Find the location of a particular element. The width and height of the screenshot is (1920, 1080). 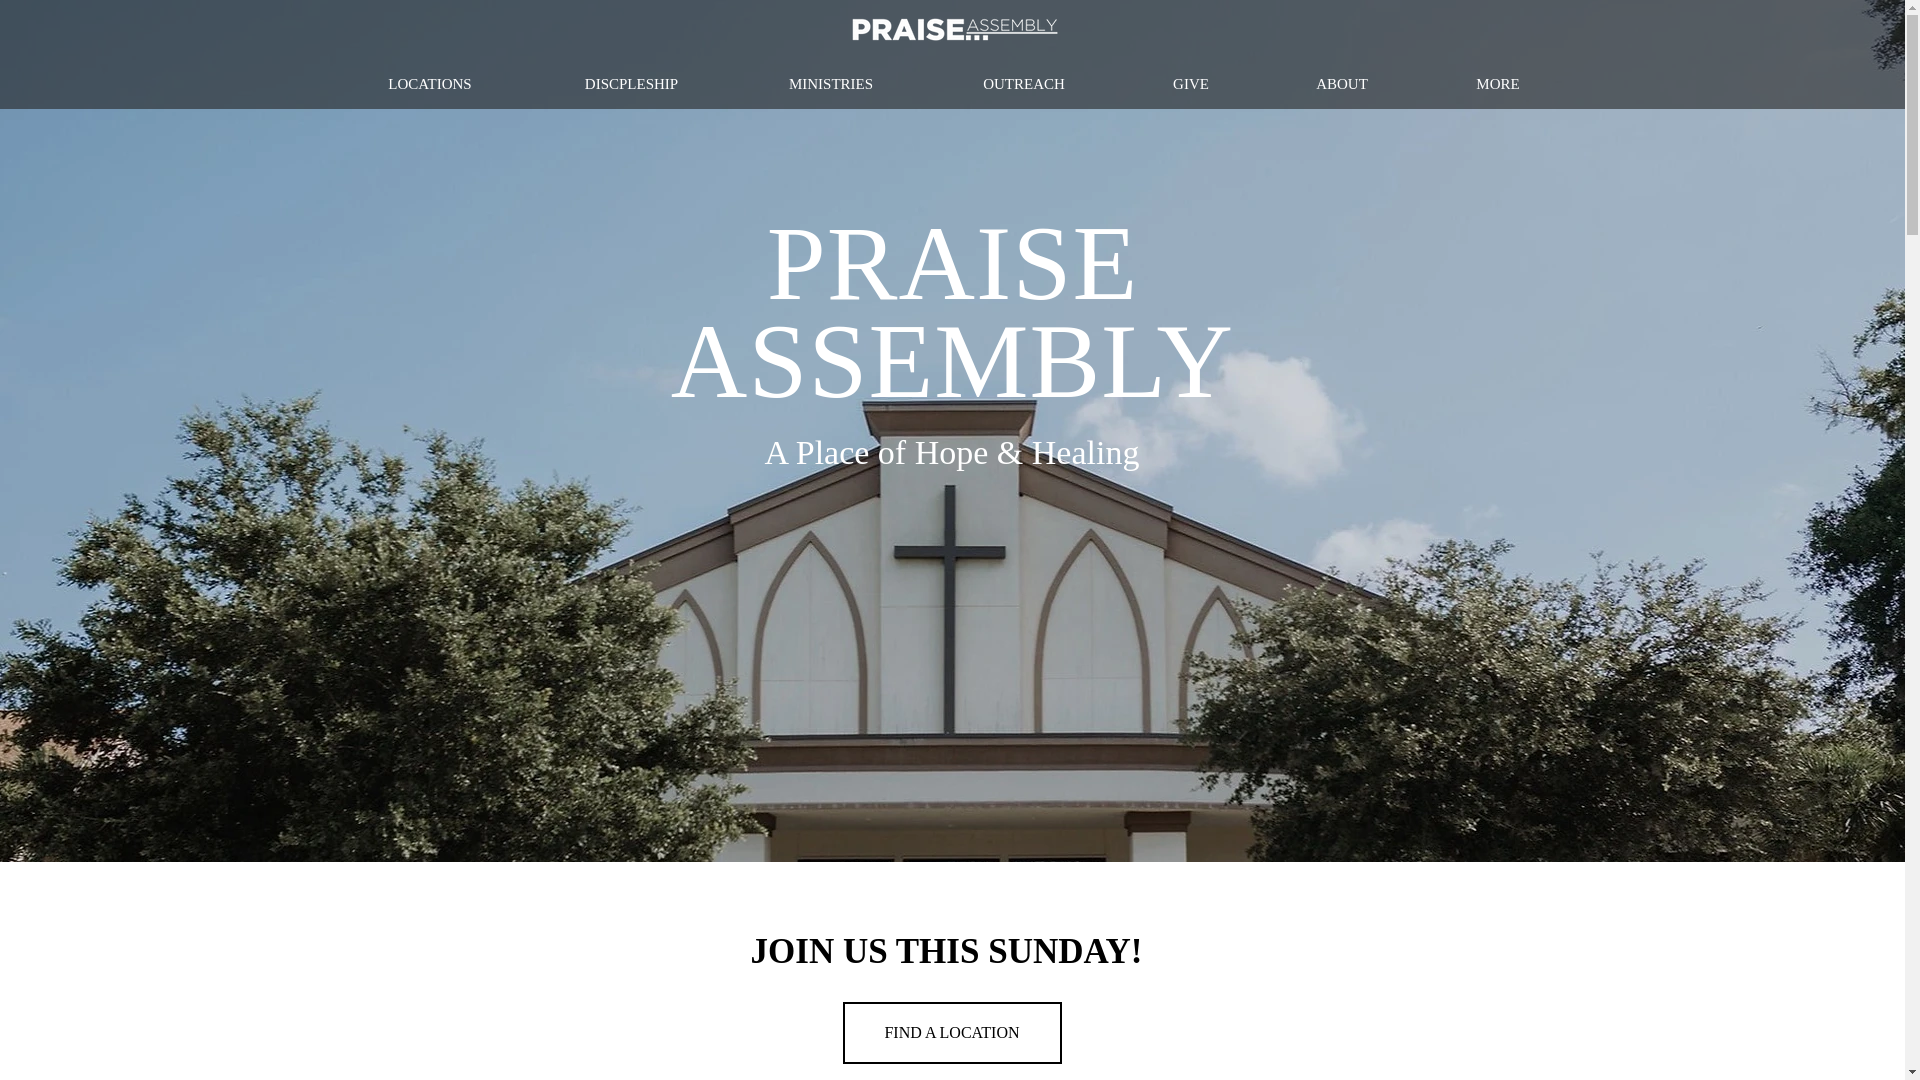

LOCATIONS is located at coordinates (430, 84).